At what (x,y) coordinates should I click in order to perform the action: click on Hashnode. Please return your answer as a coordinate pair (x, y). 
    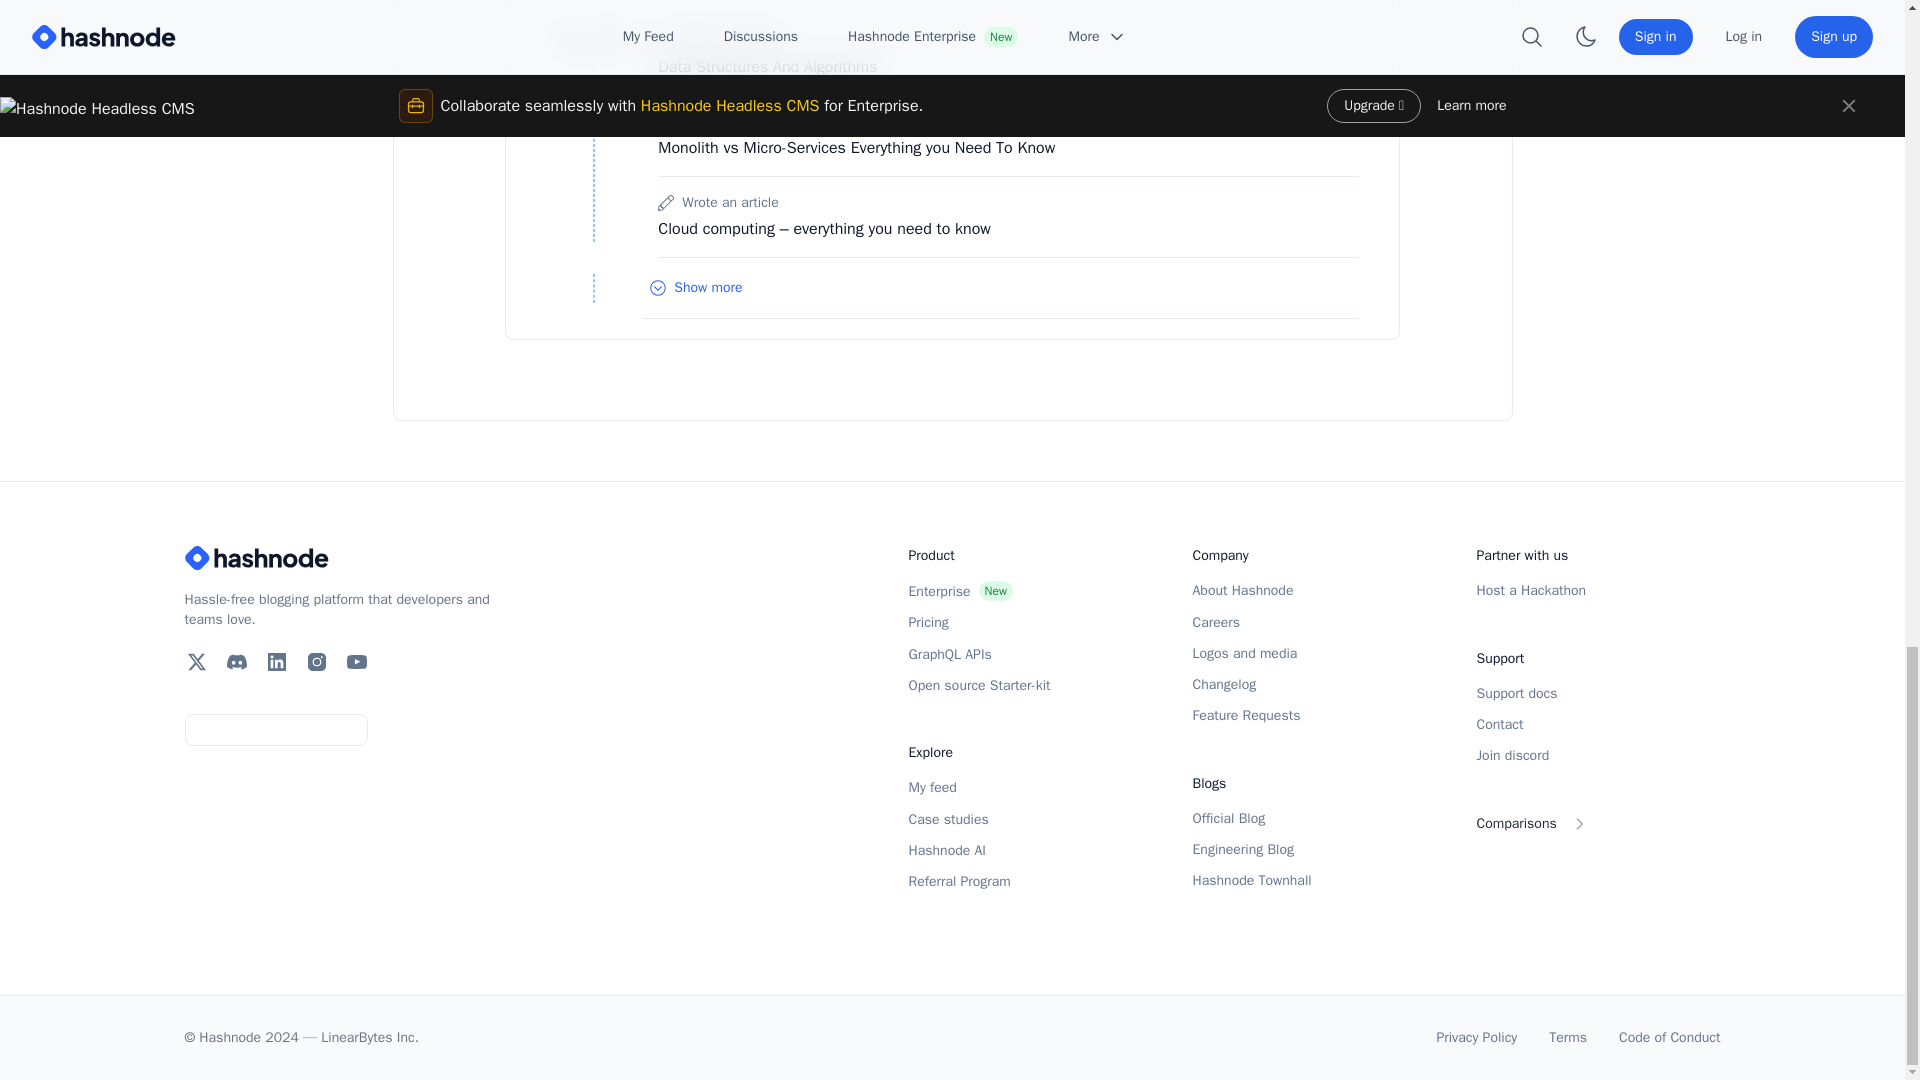
    Looking at the image, I should click on (344, 558).